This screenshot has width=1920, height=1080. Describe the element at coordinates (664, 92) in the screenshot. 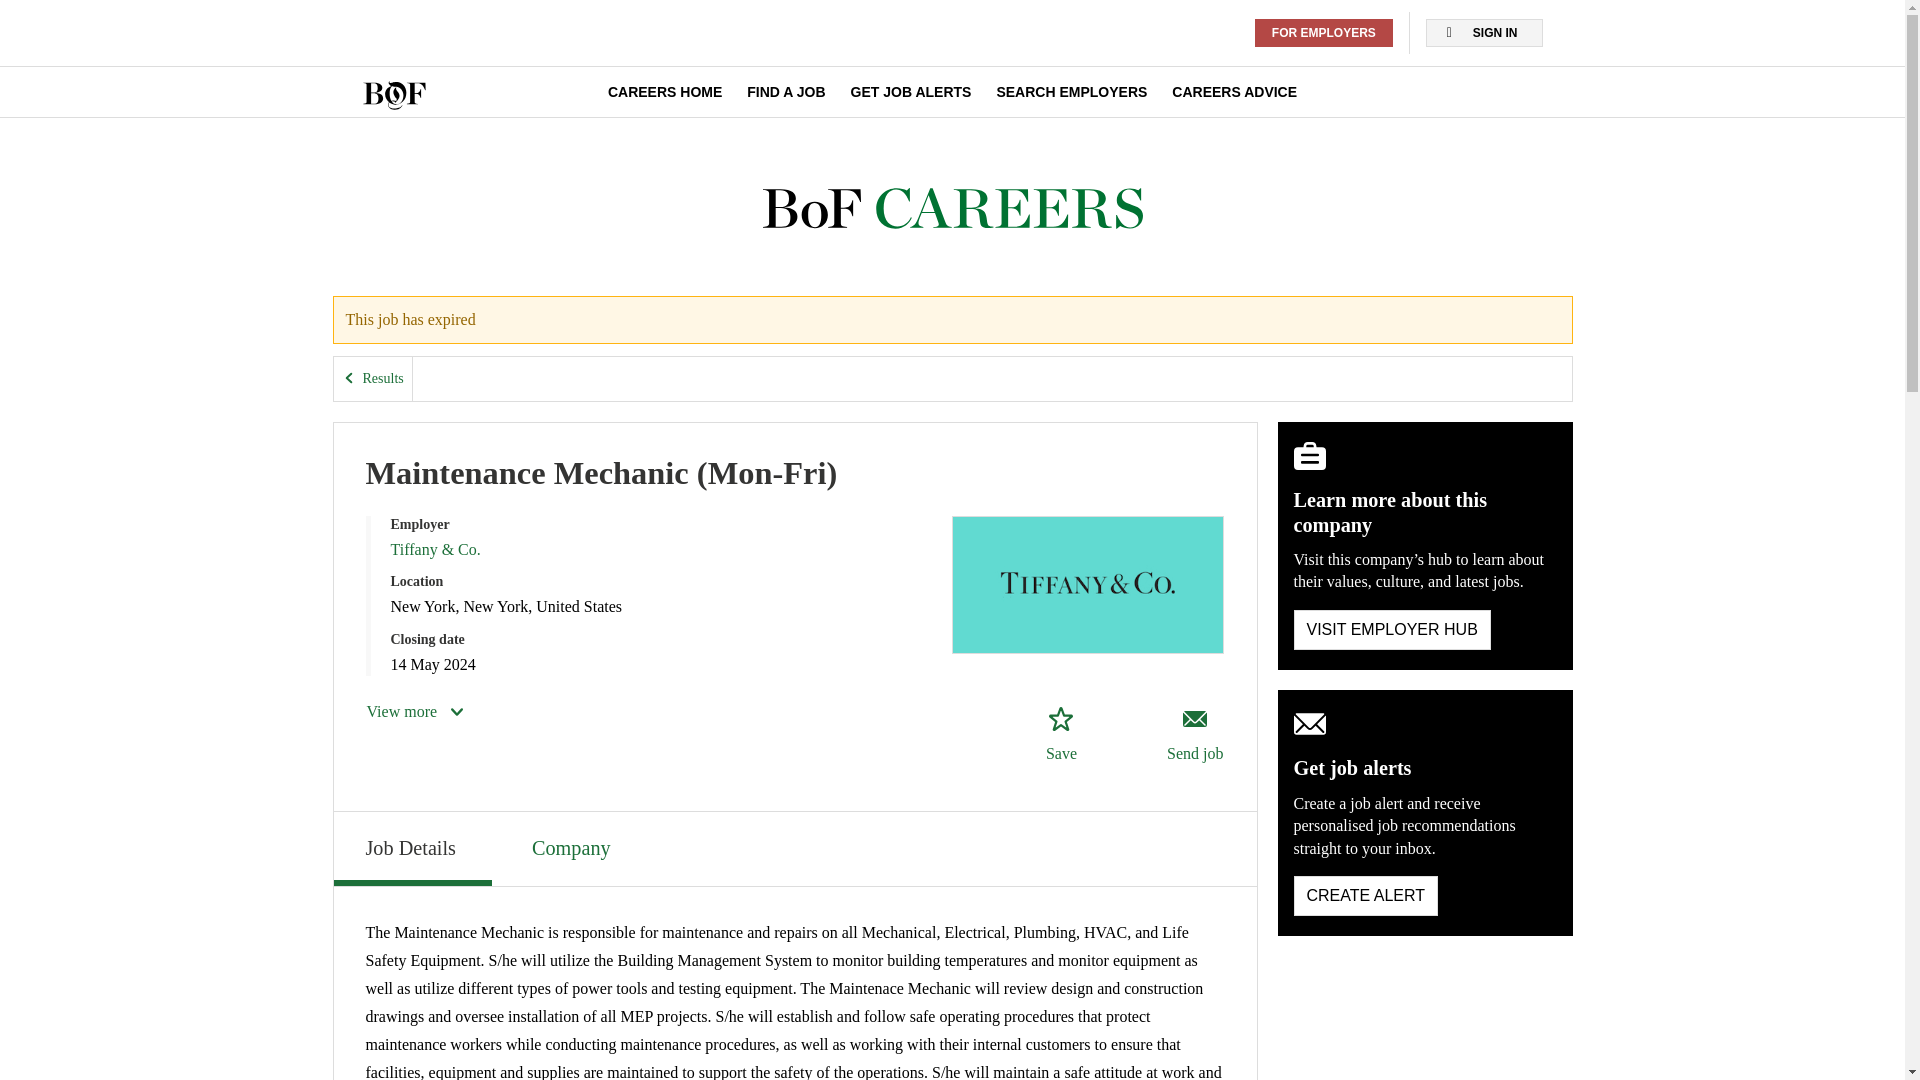

I see `CAREERS HOME` at that location.